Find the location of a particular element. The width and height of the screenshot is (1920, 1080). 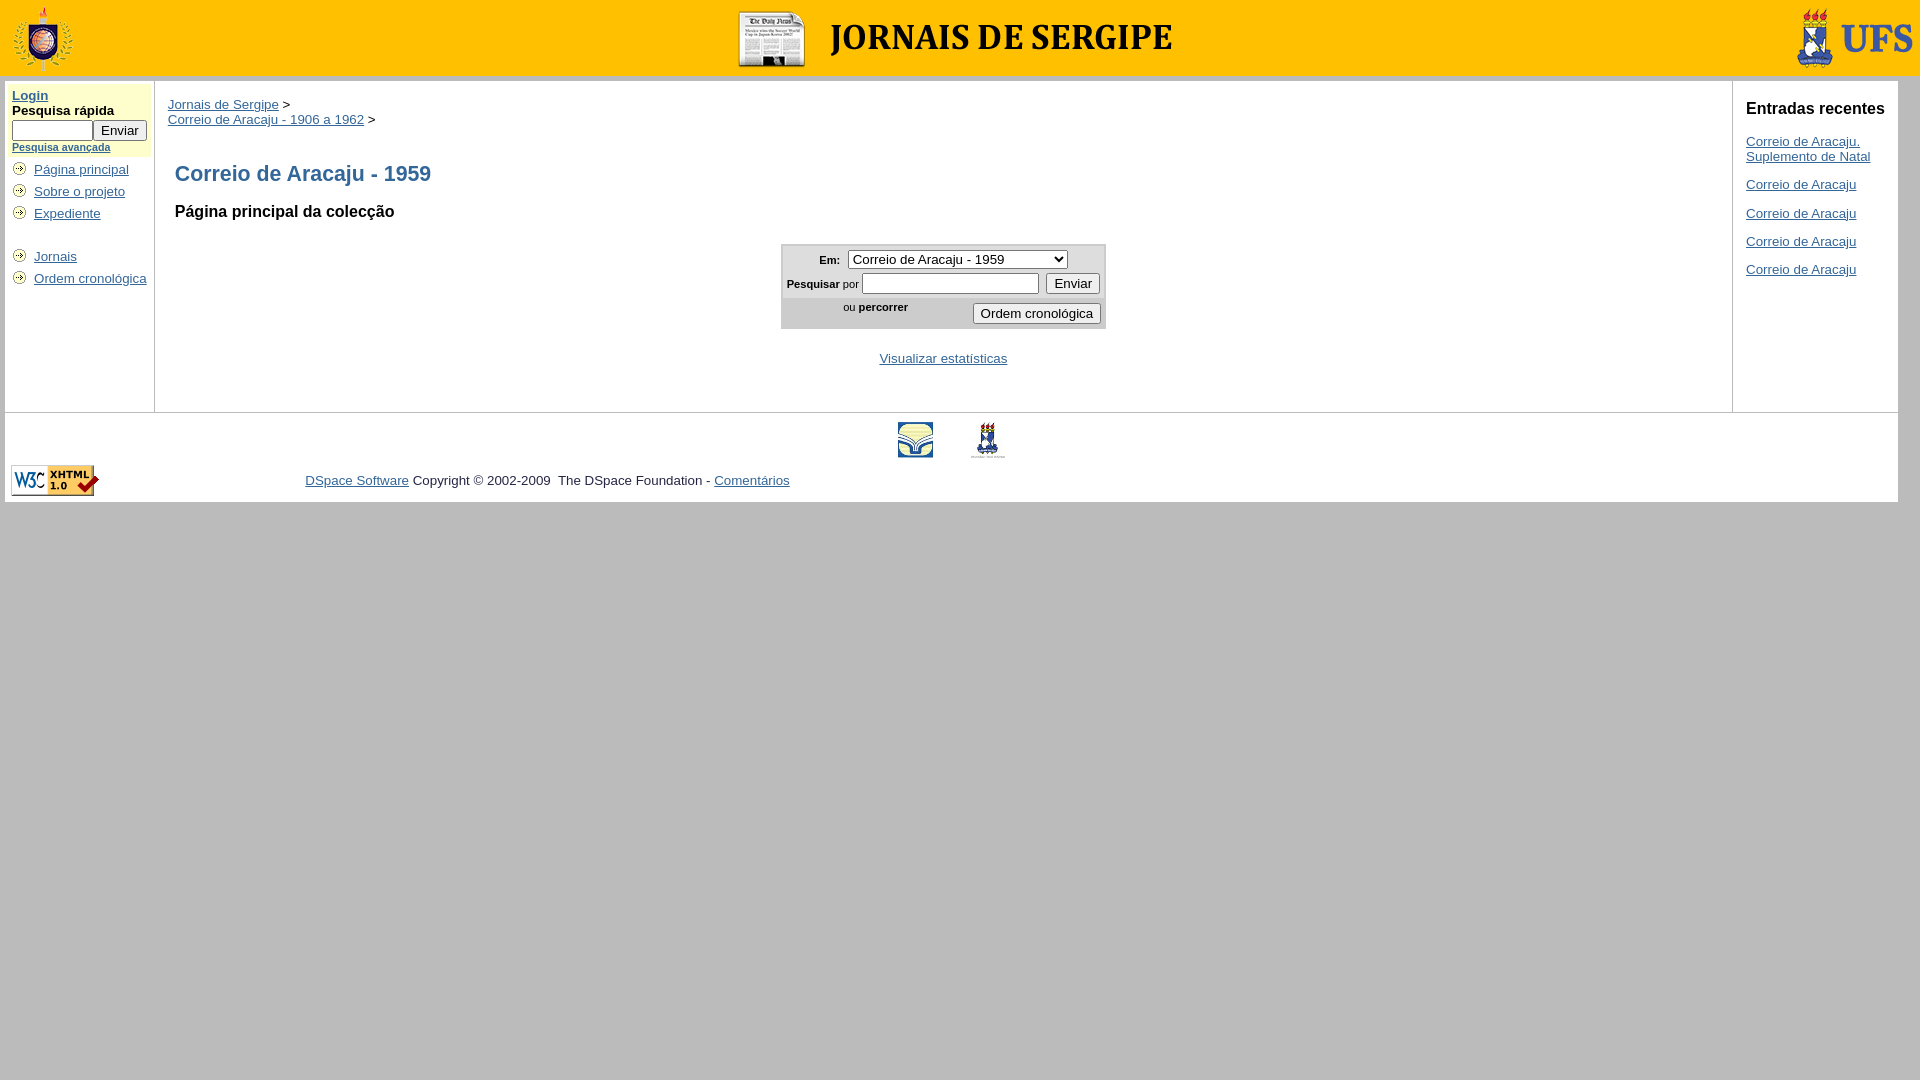

DSpace Software is located at coordinates (357, 480).